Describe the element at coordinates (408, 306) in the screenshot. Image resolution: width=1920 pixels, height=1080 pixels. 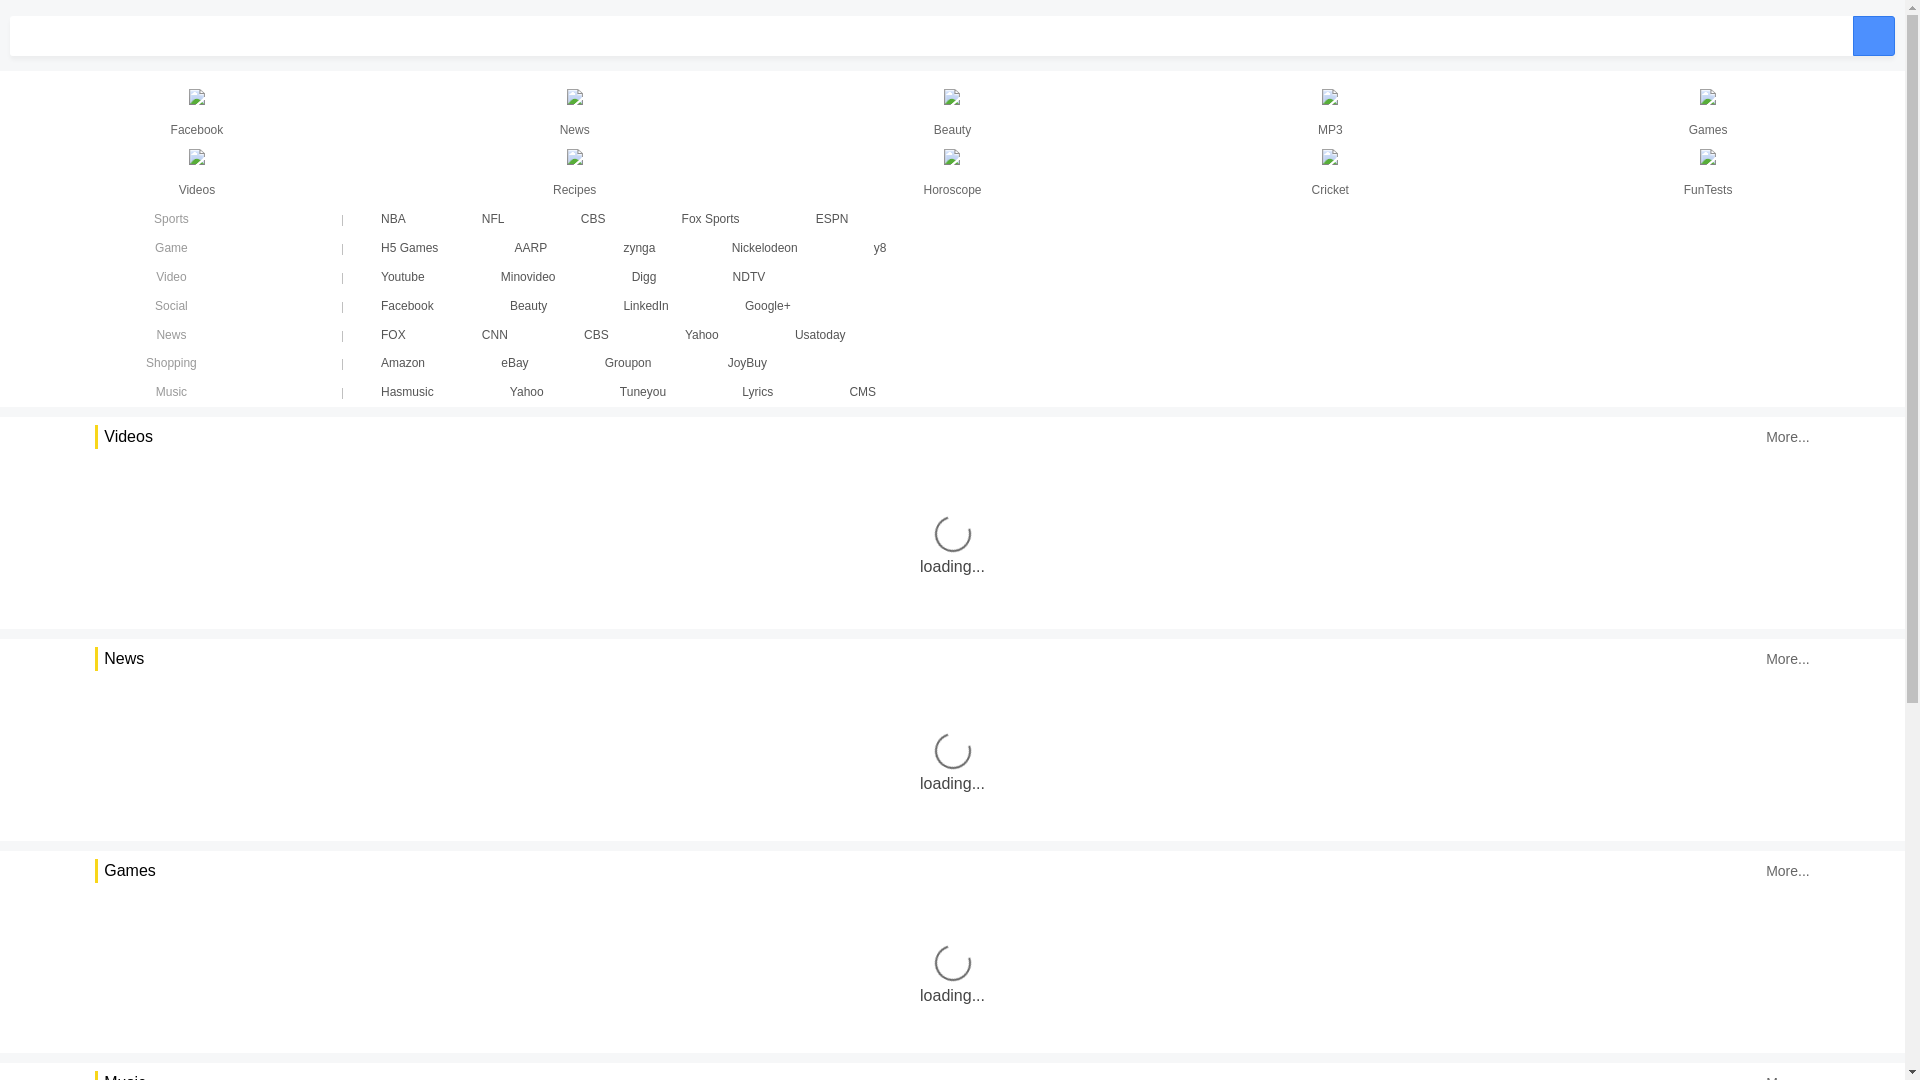
I see `Facebook` at that location.